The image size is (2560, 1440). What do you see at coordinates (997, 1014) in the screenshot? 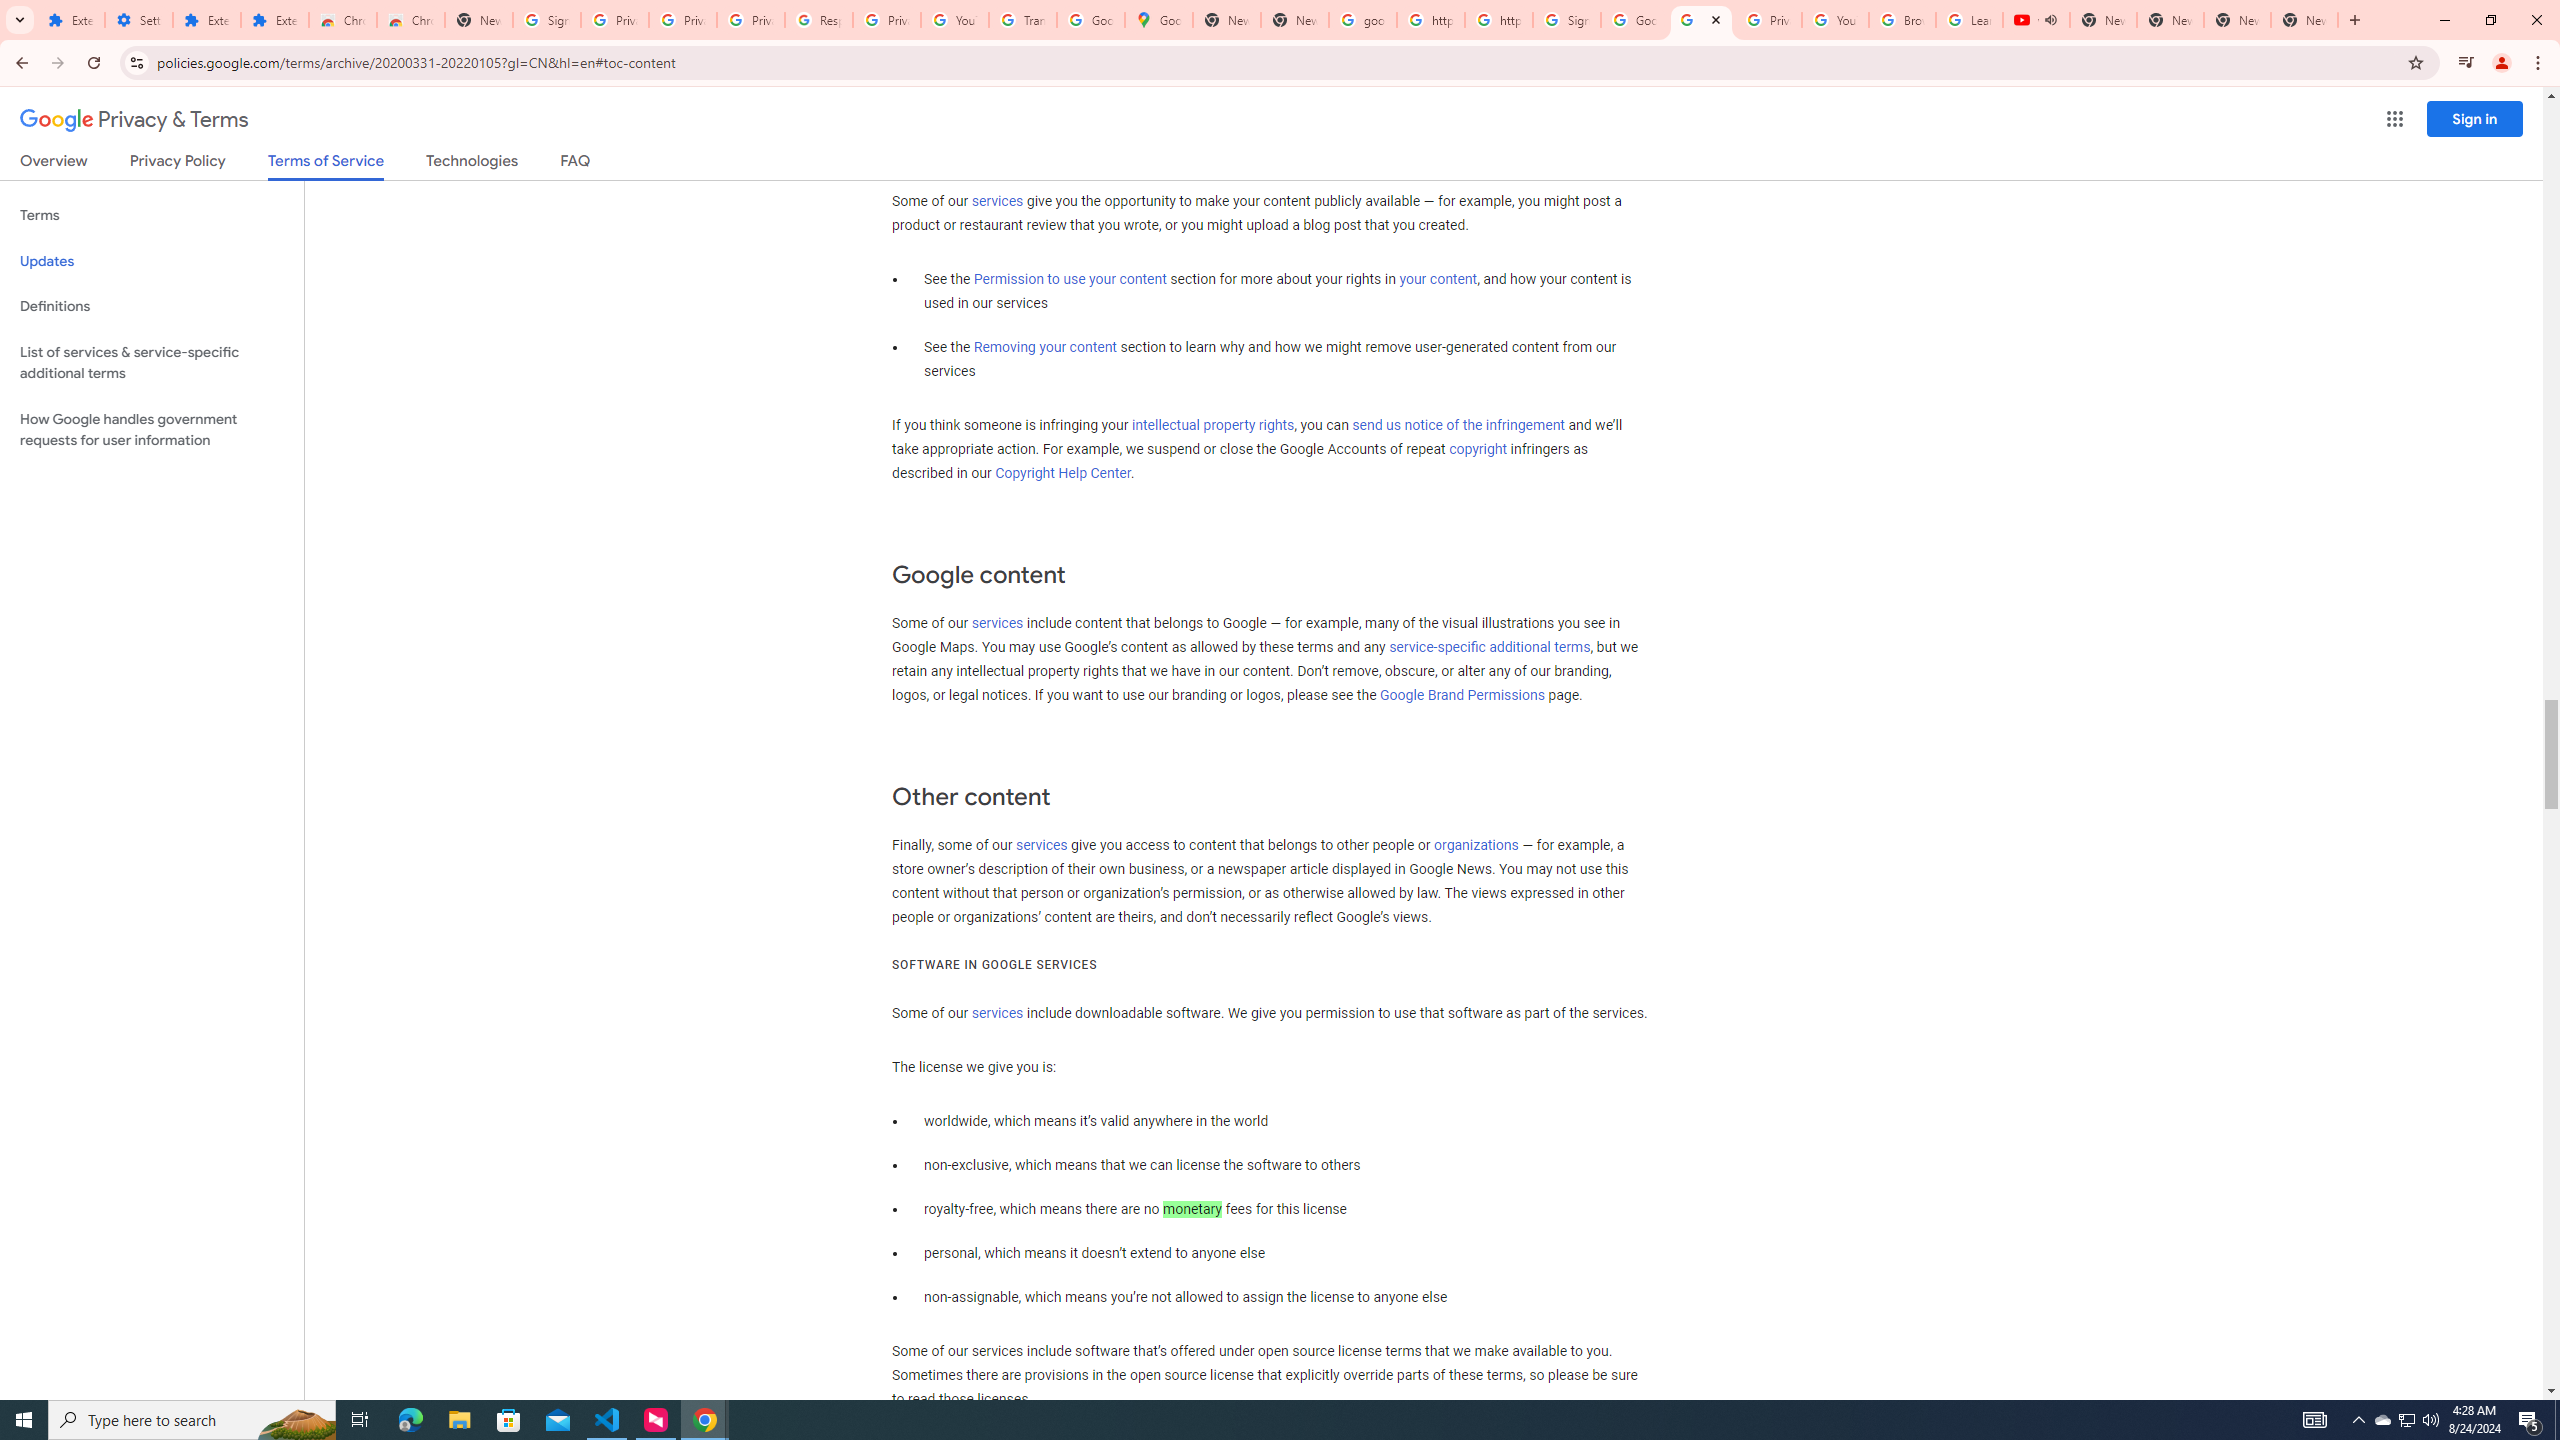
I see `services` at bounding box center [997, 1014].